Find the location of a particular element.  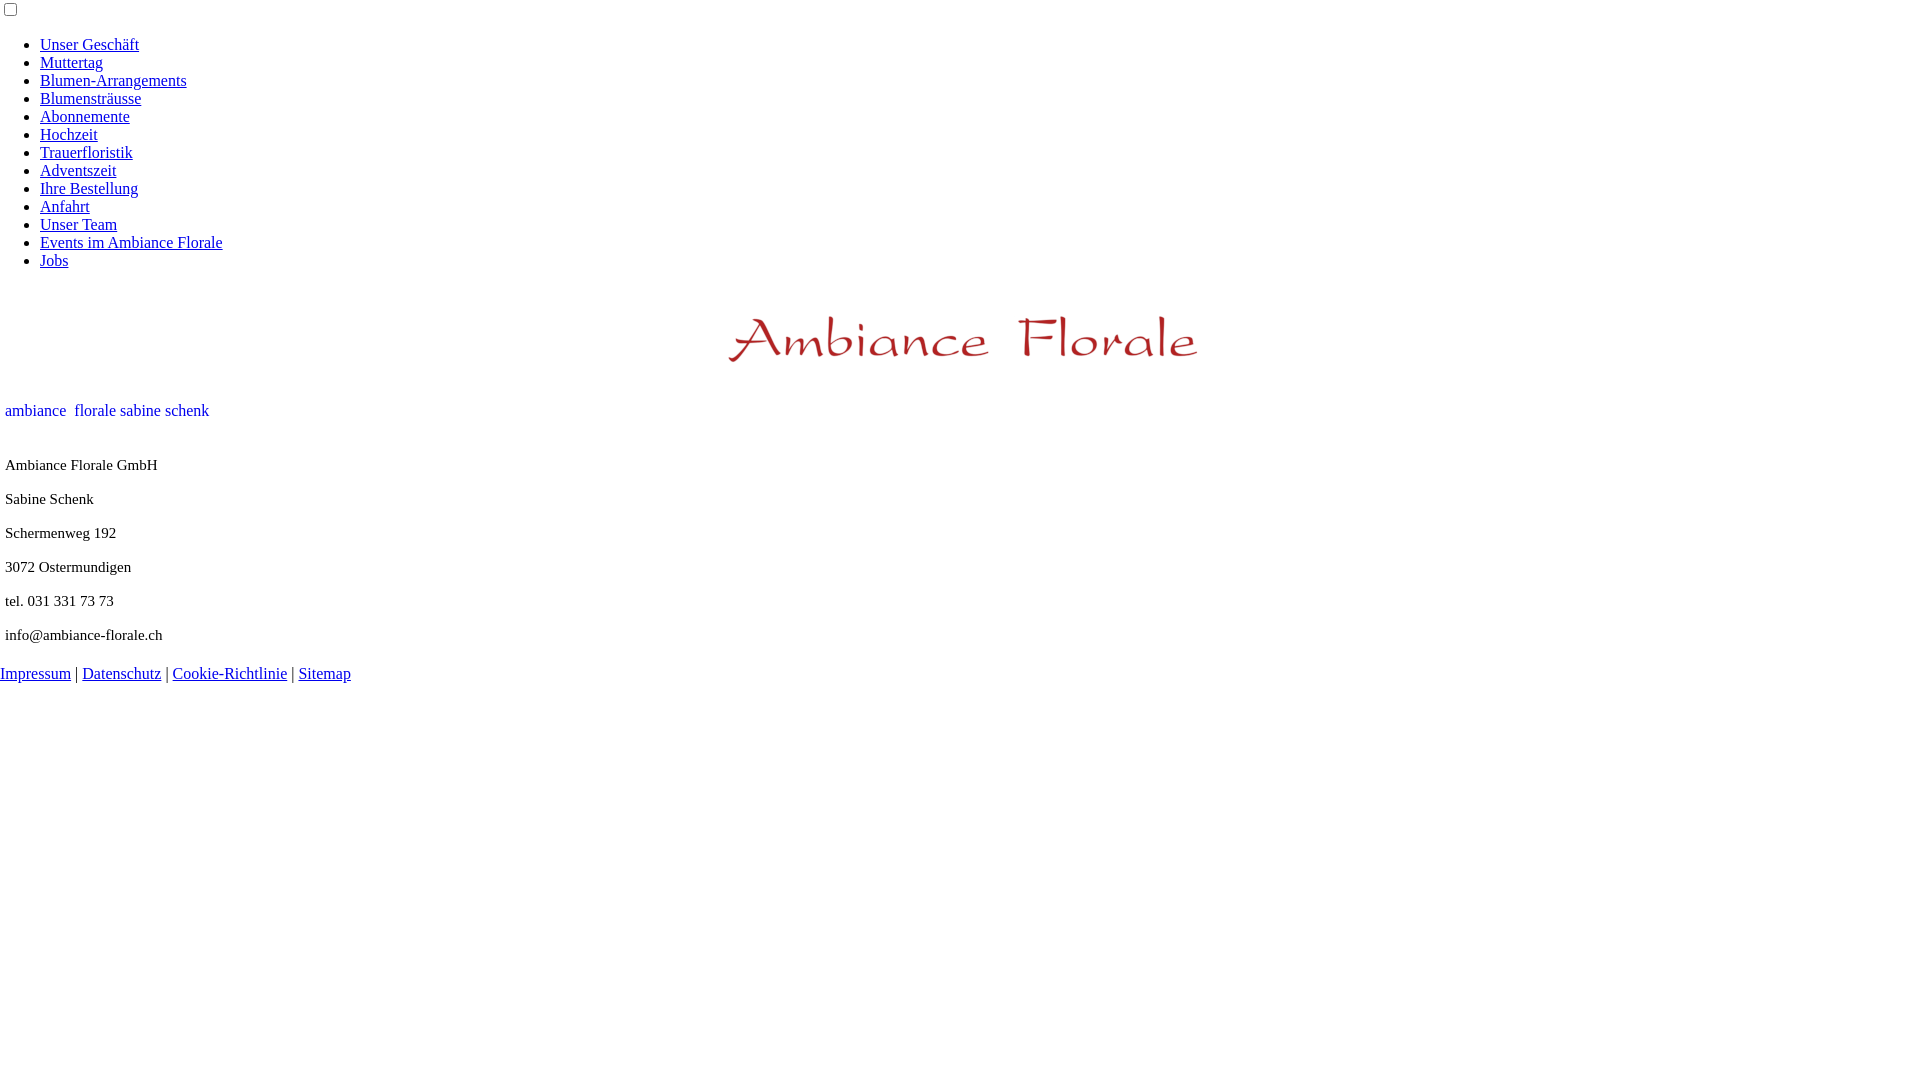

Events im Ambiance Florale is located at coordinates (132, 242).